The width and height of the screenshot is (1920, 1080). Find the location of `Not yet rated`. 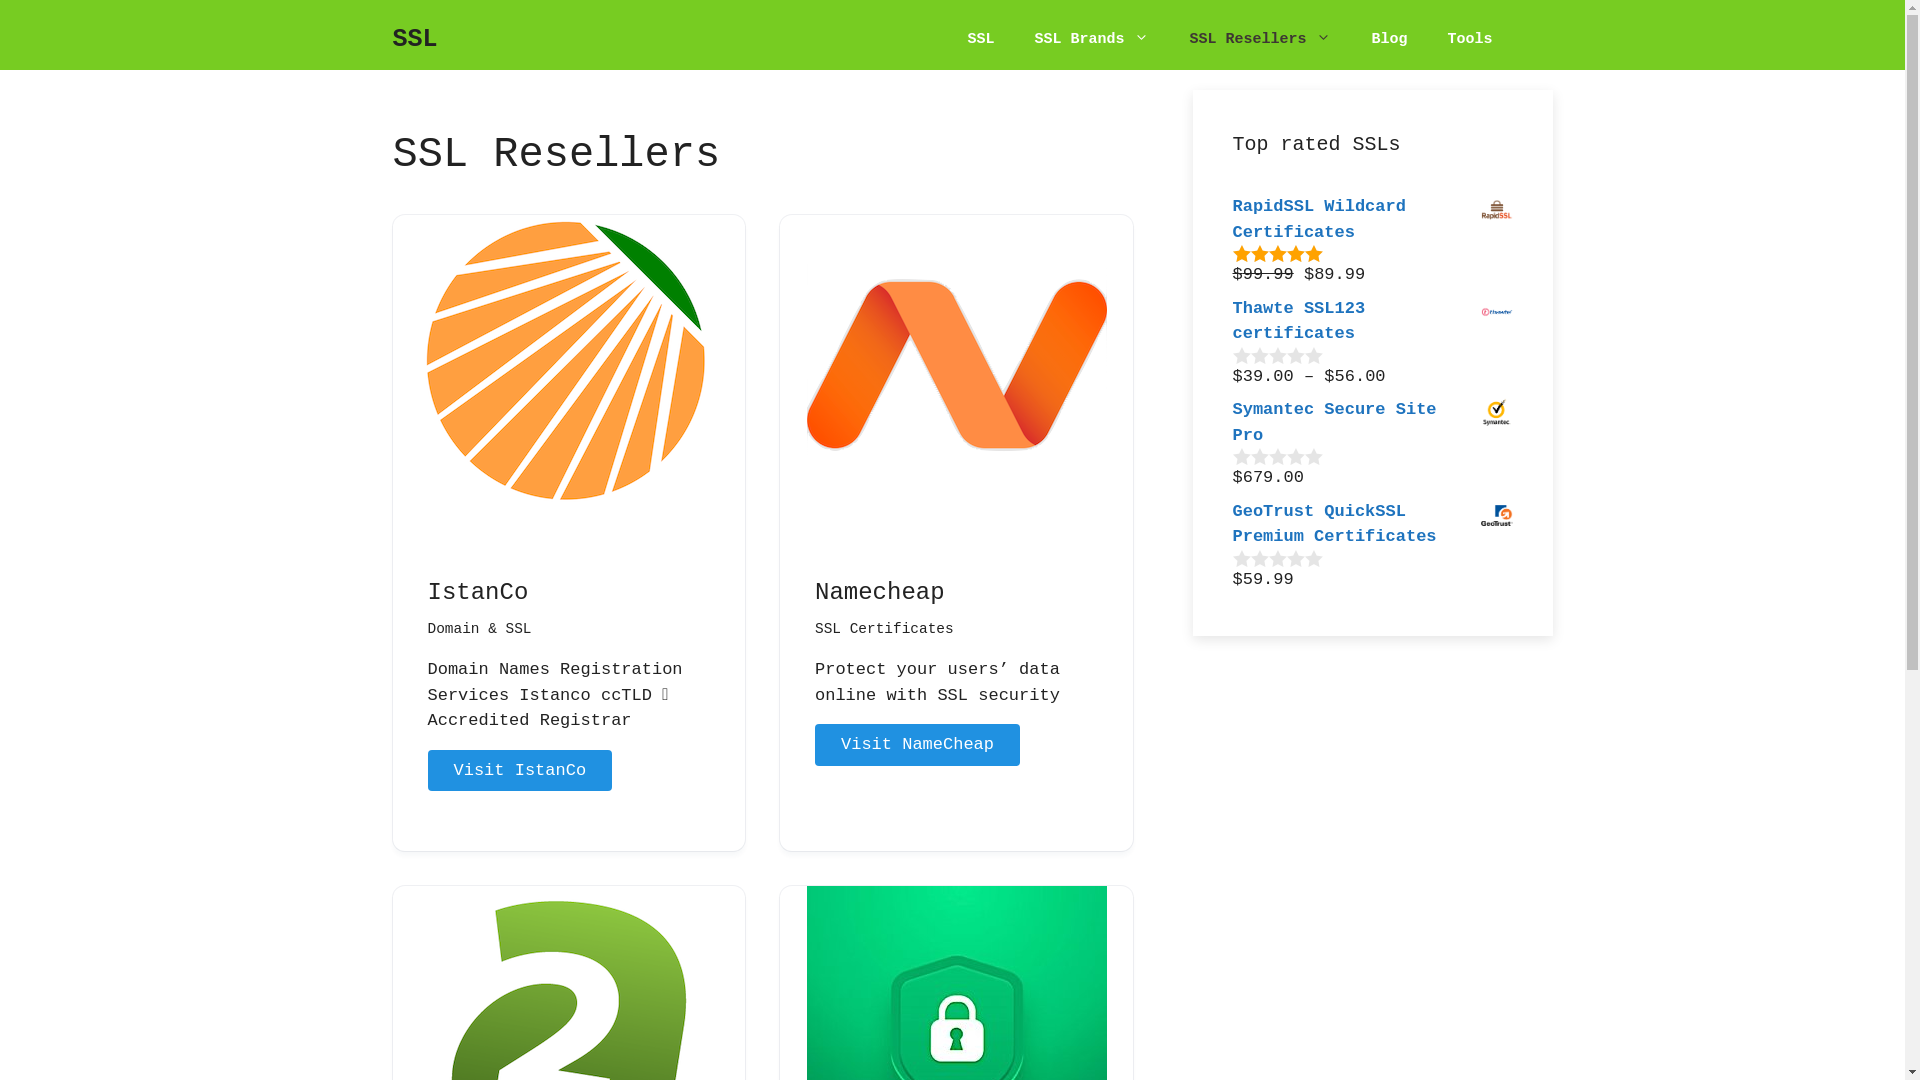

Not yet rated is located at coordinates (1278, 558).